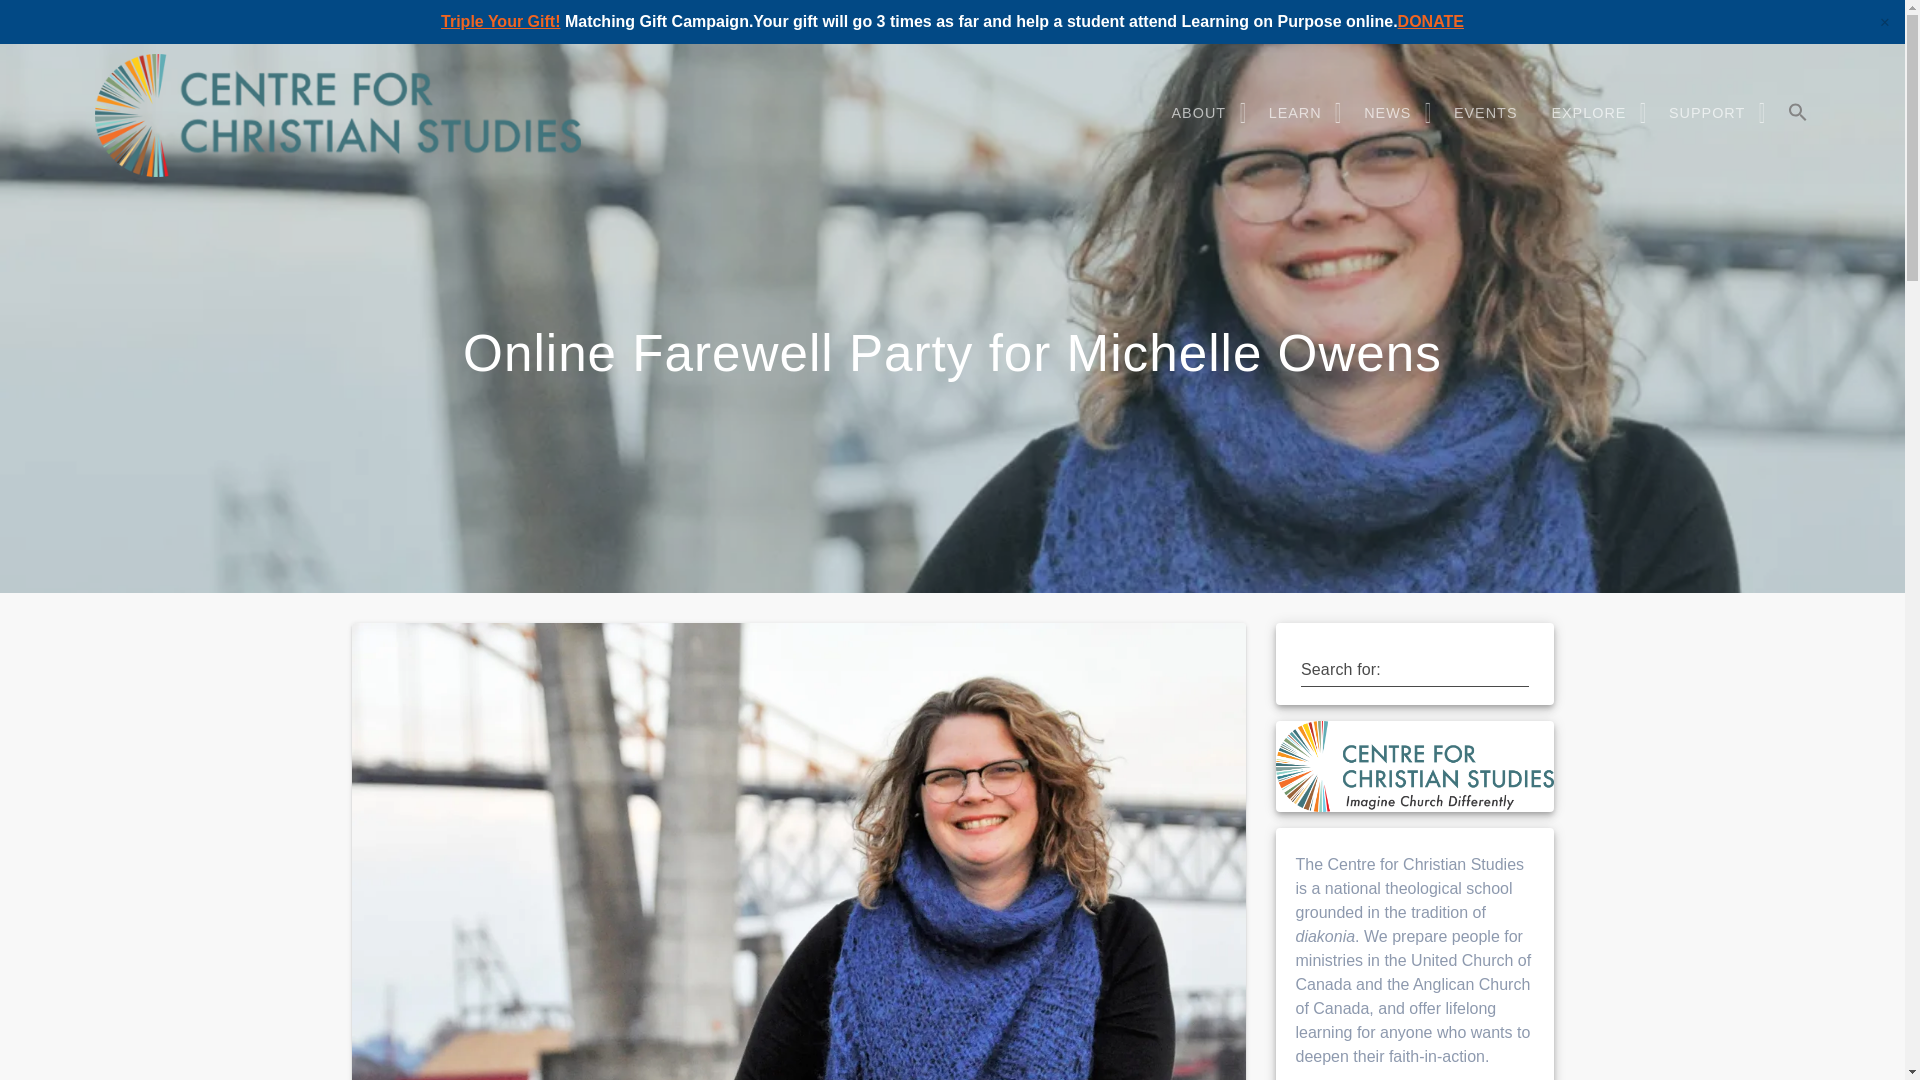  I want to click on EXPLORE, so click(1592, 113).